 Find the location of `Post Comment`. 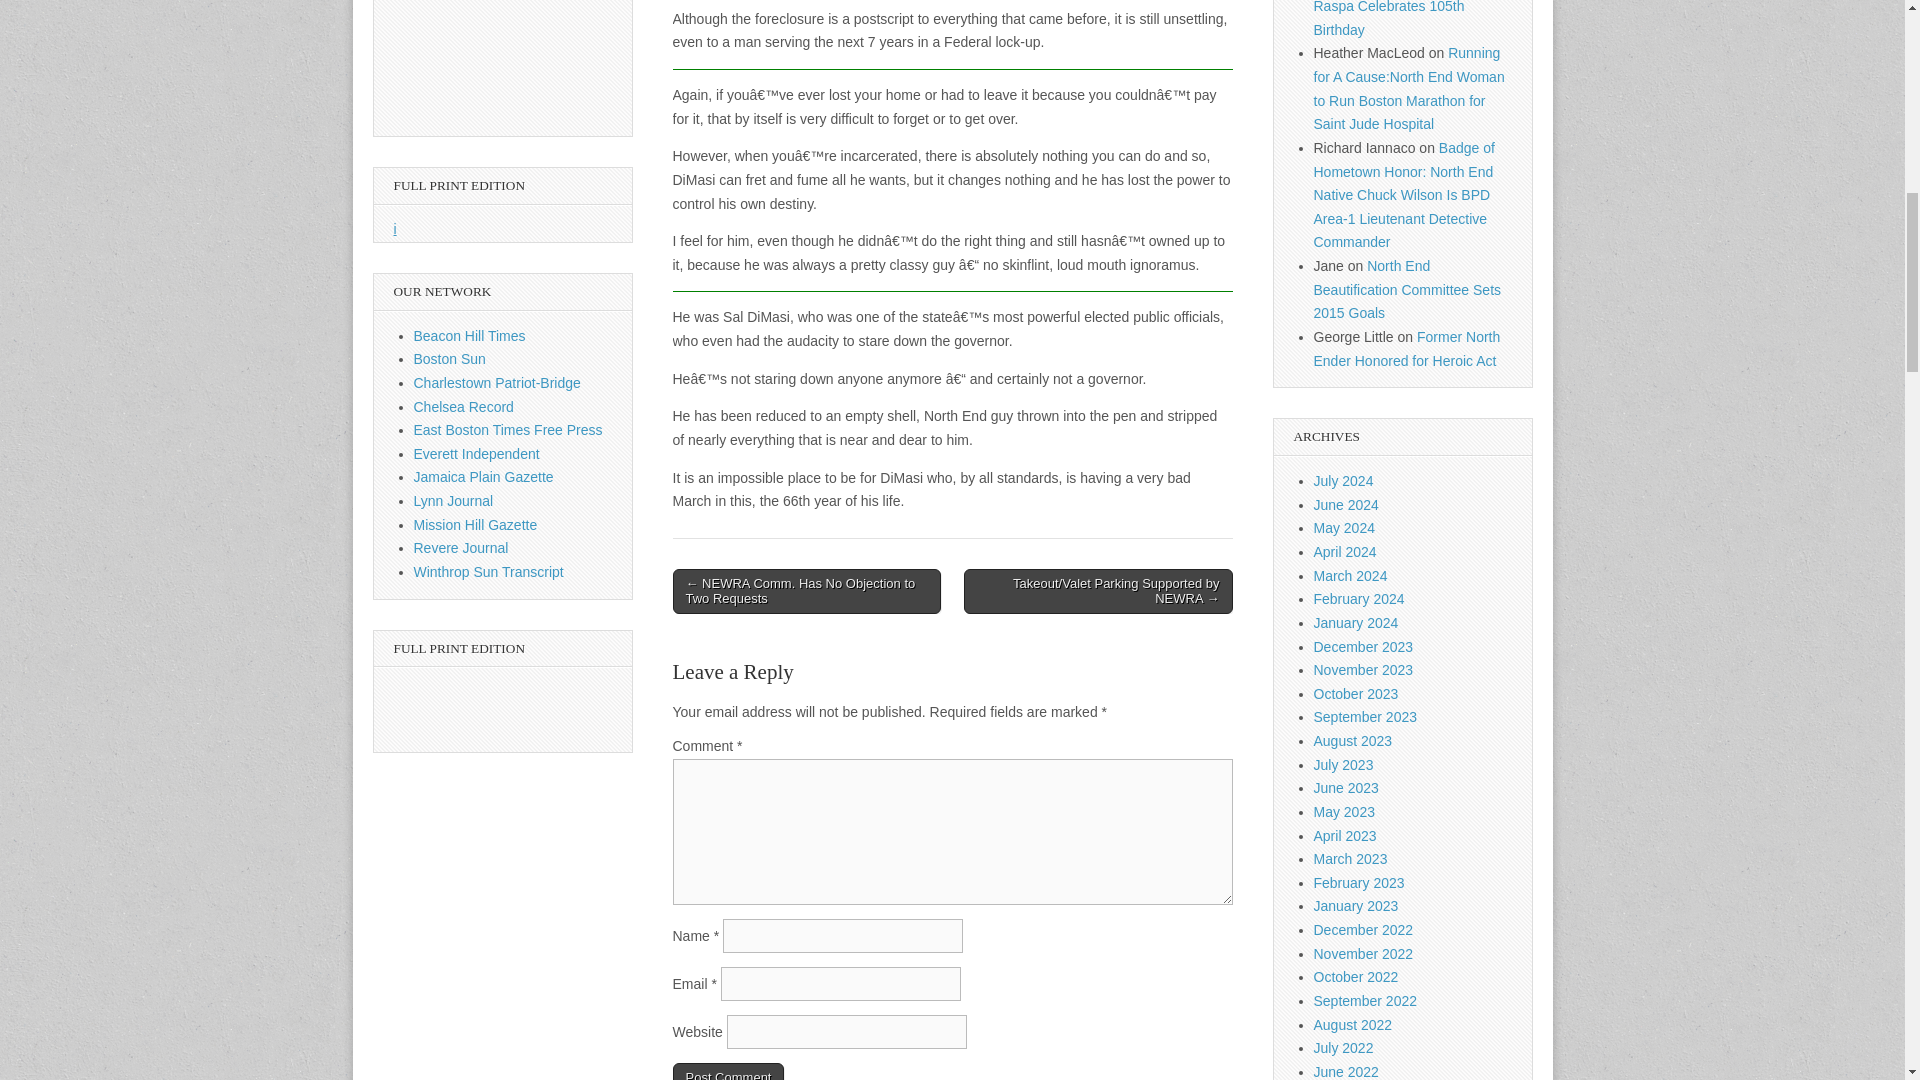

Post Comment is located at coordinates (728, 1071).